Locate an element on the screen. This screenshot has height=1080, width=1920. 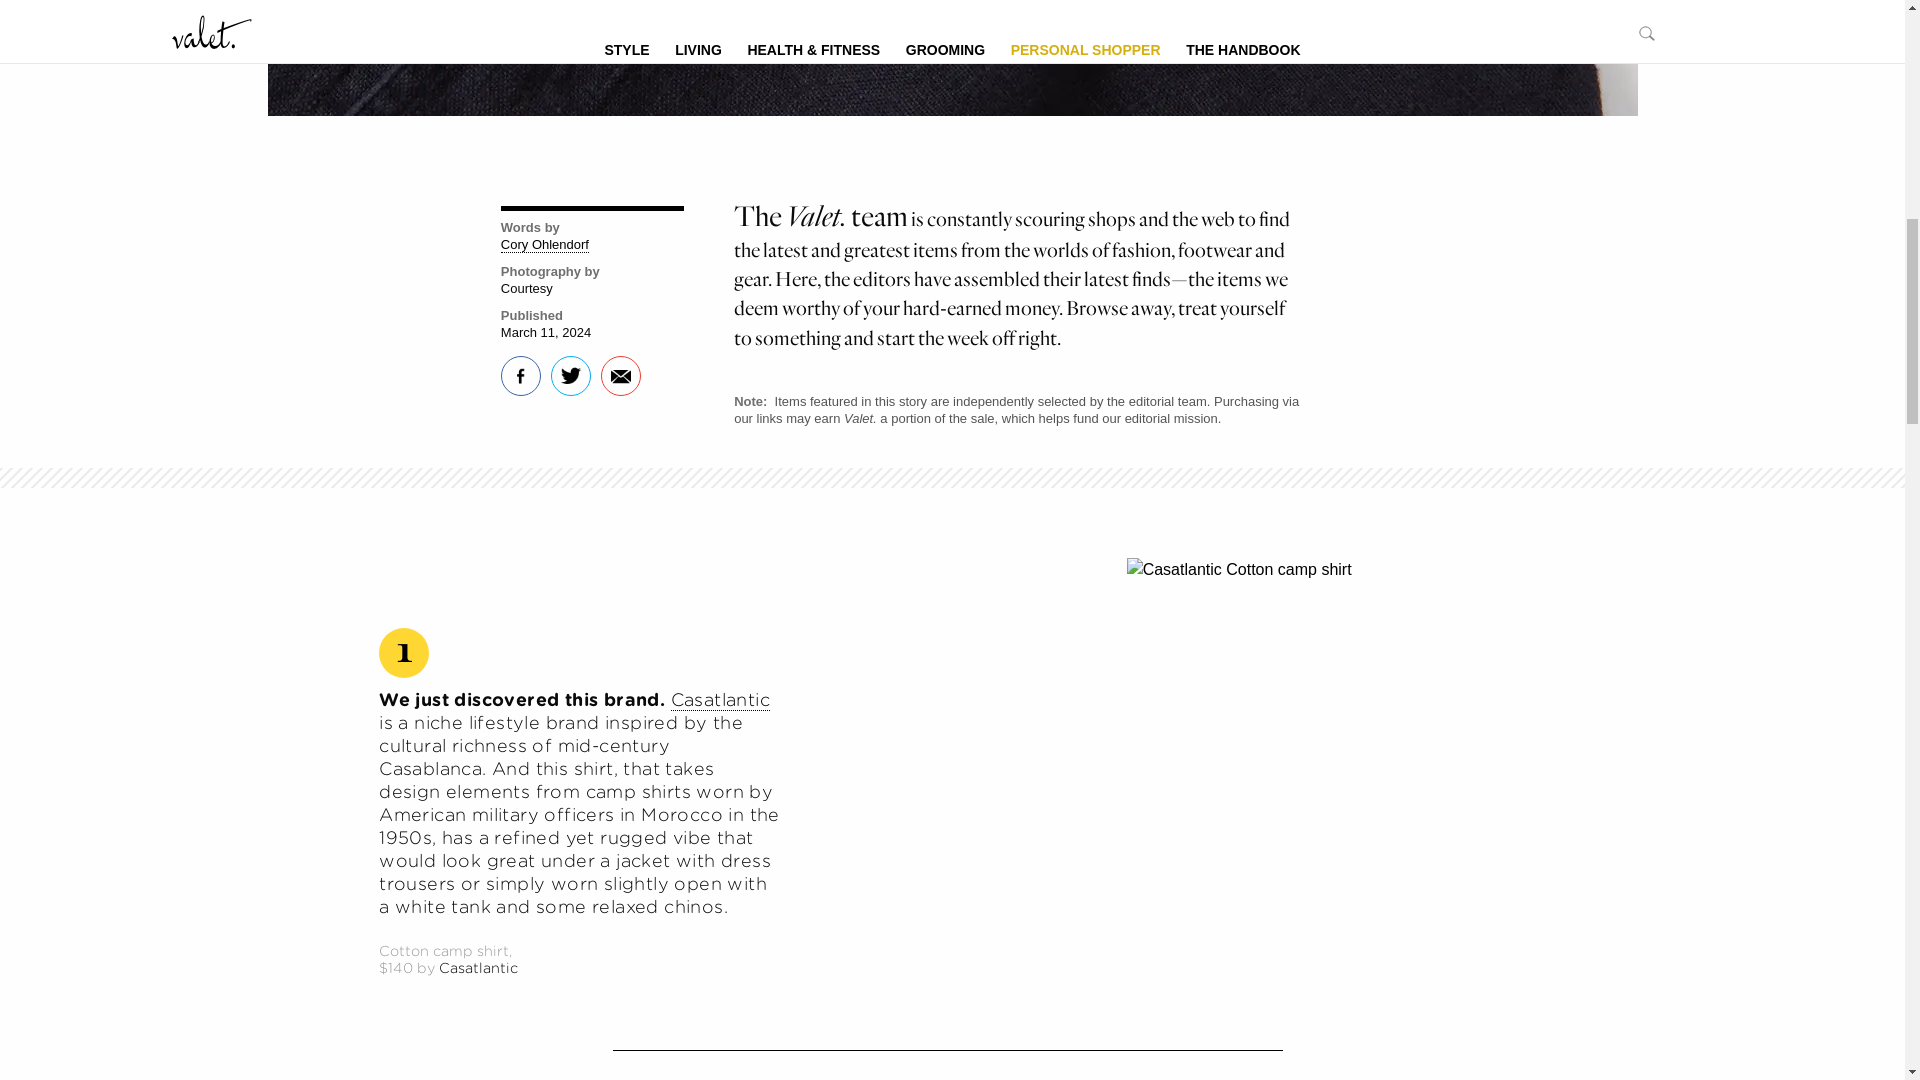
Casatlantic is located at coordinates (720, 700).